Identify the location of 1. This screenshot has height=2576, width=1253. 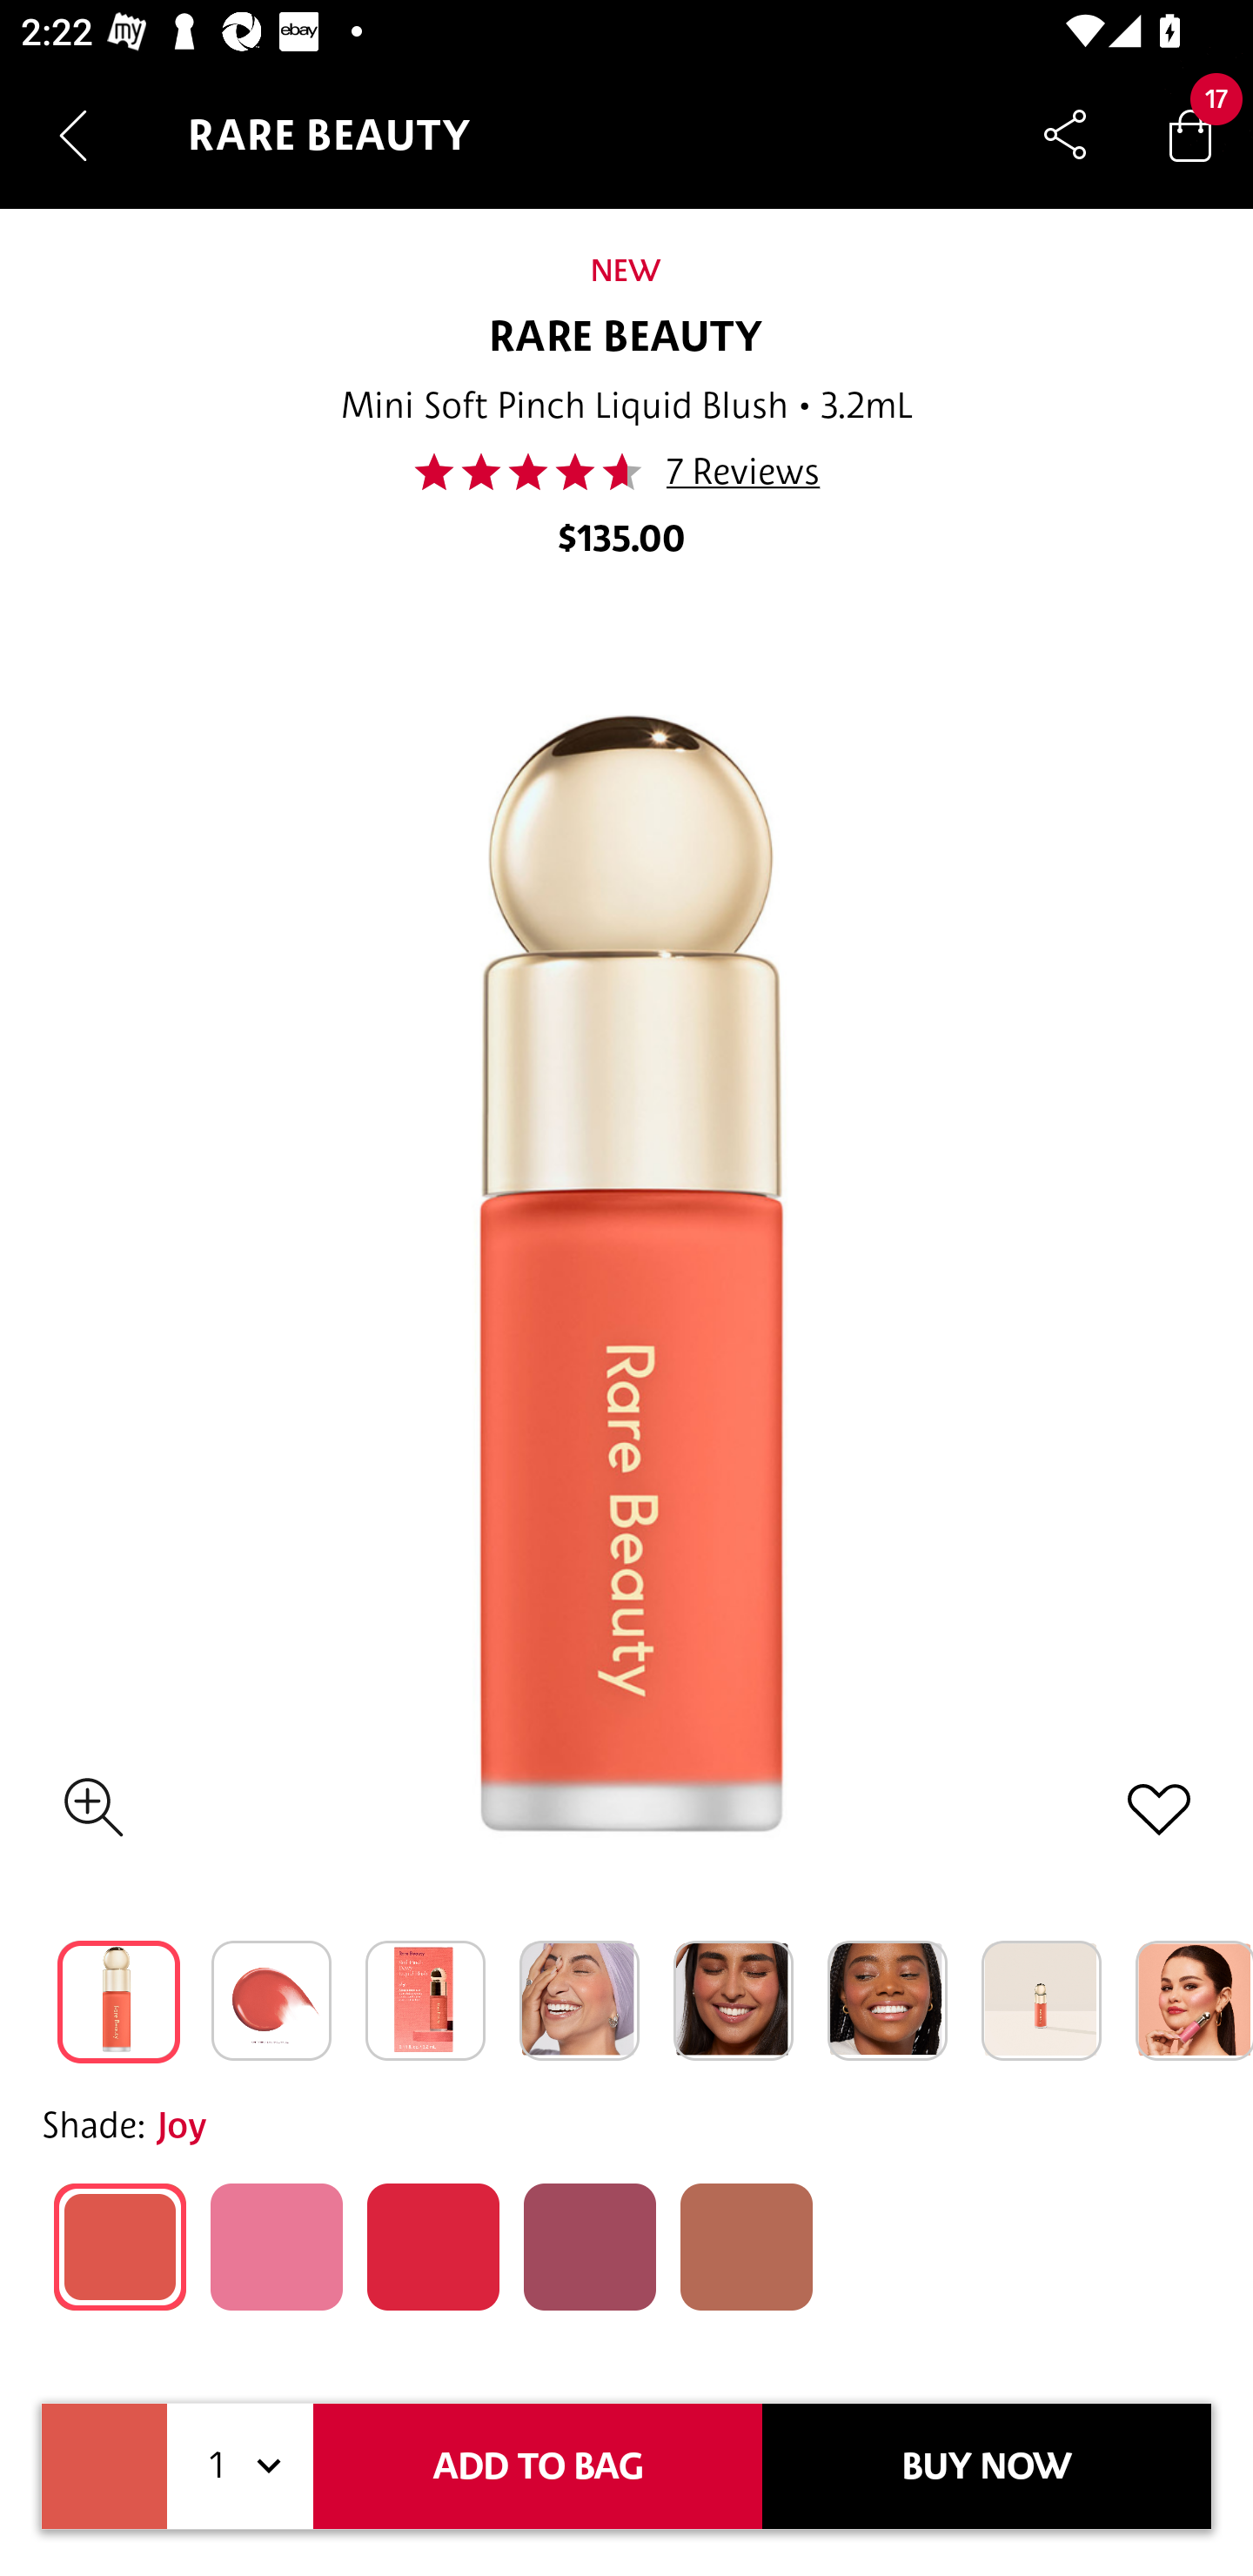
(240, 2466).